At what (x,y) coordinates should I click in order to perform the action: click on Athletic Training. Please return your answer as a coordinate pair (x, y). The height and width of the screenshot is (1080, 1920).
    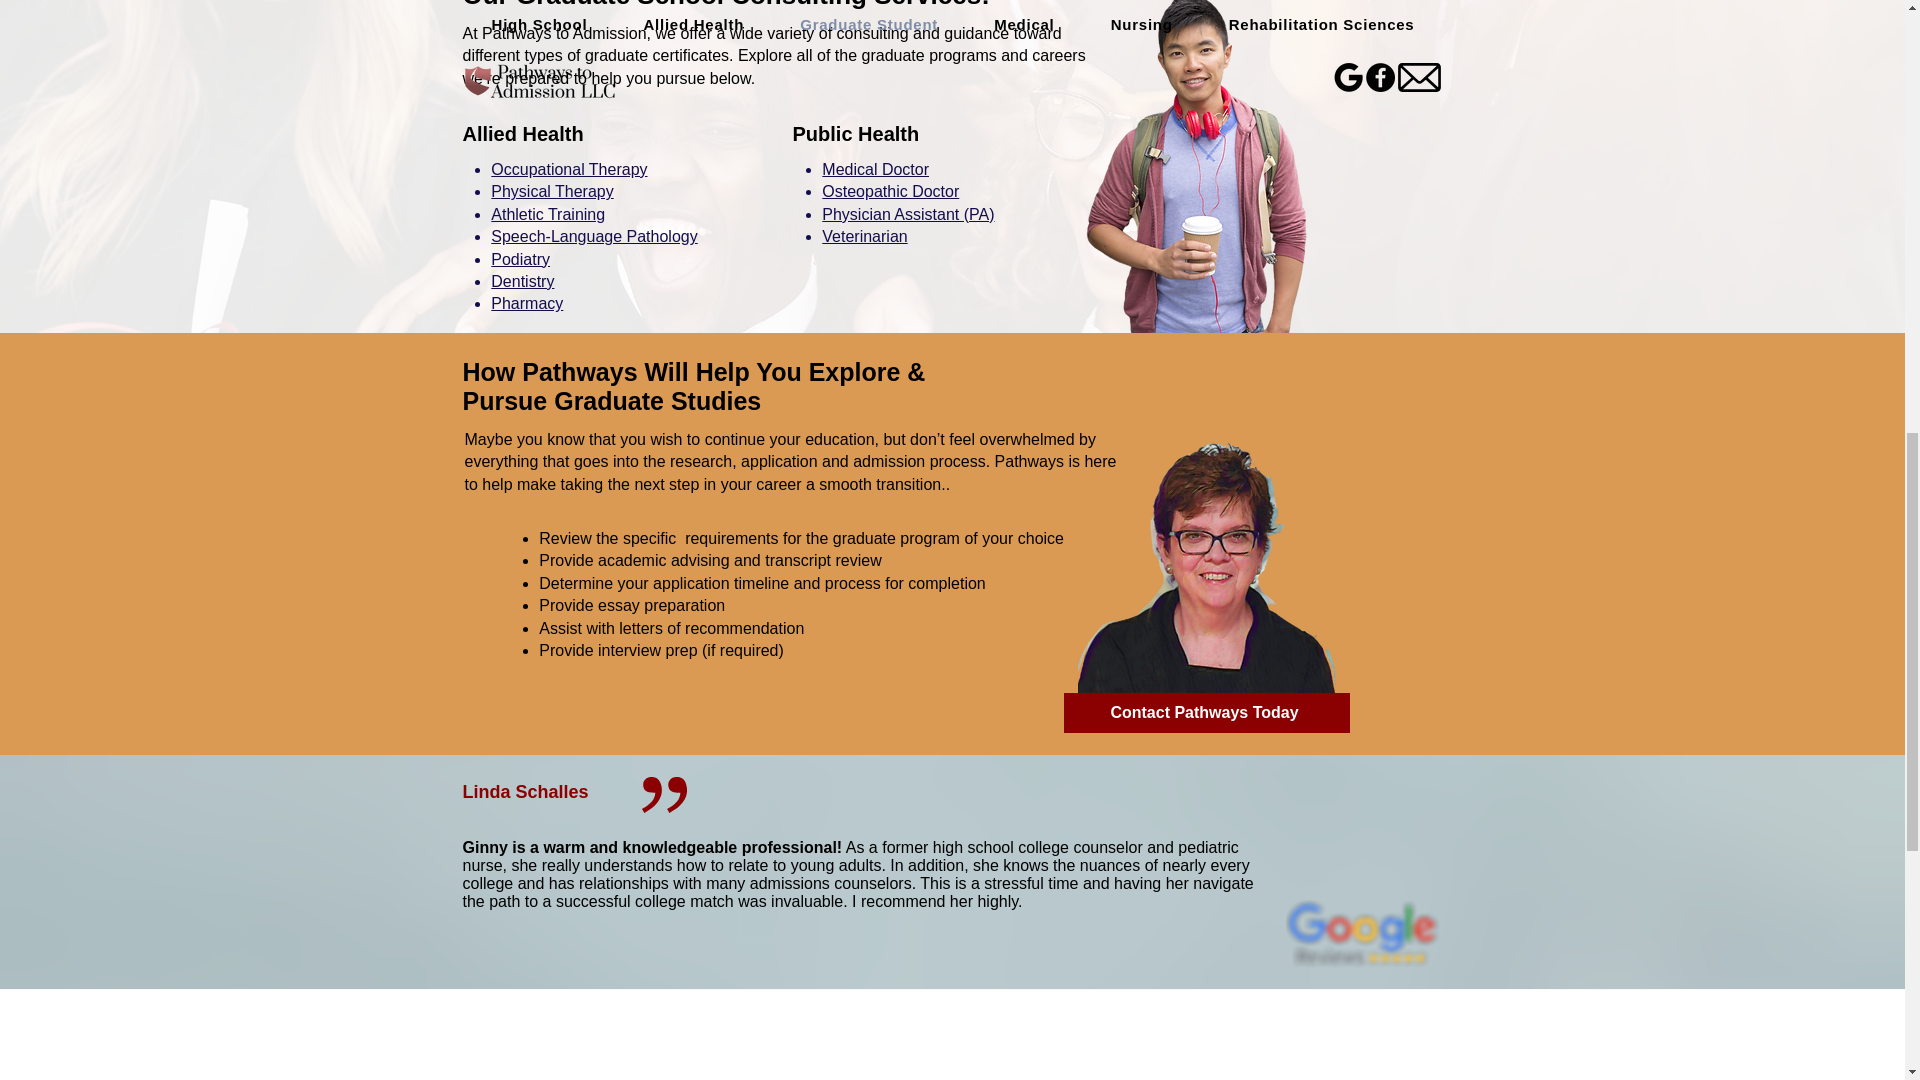
    Looking at the image, I should click on (548, 214).